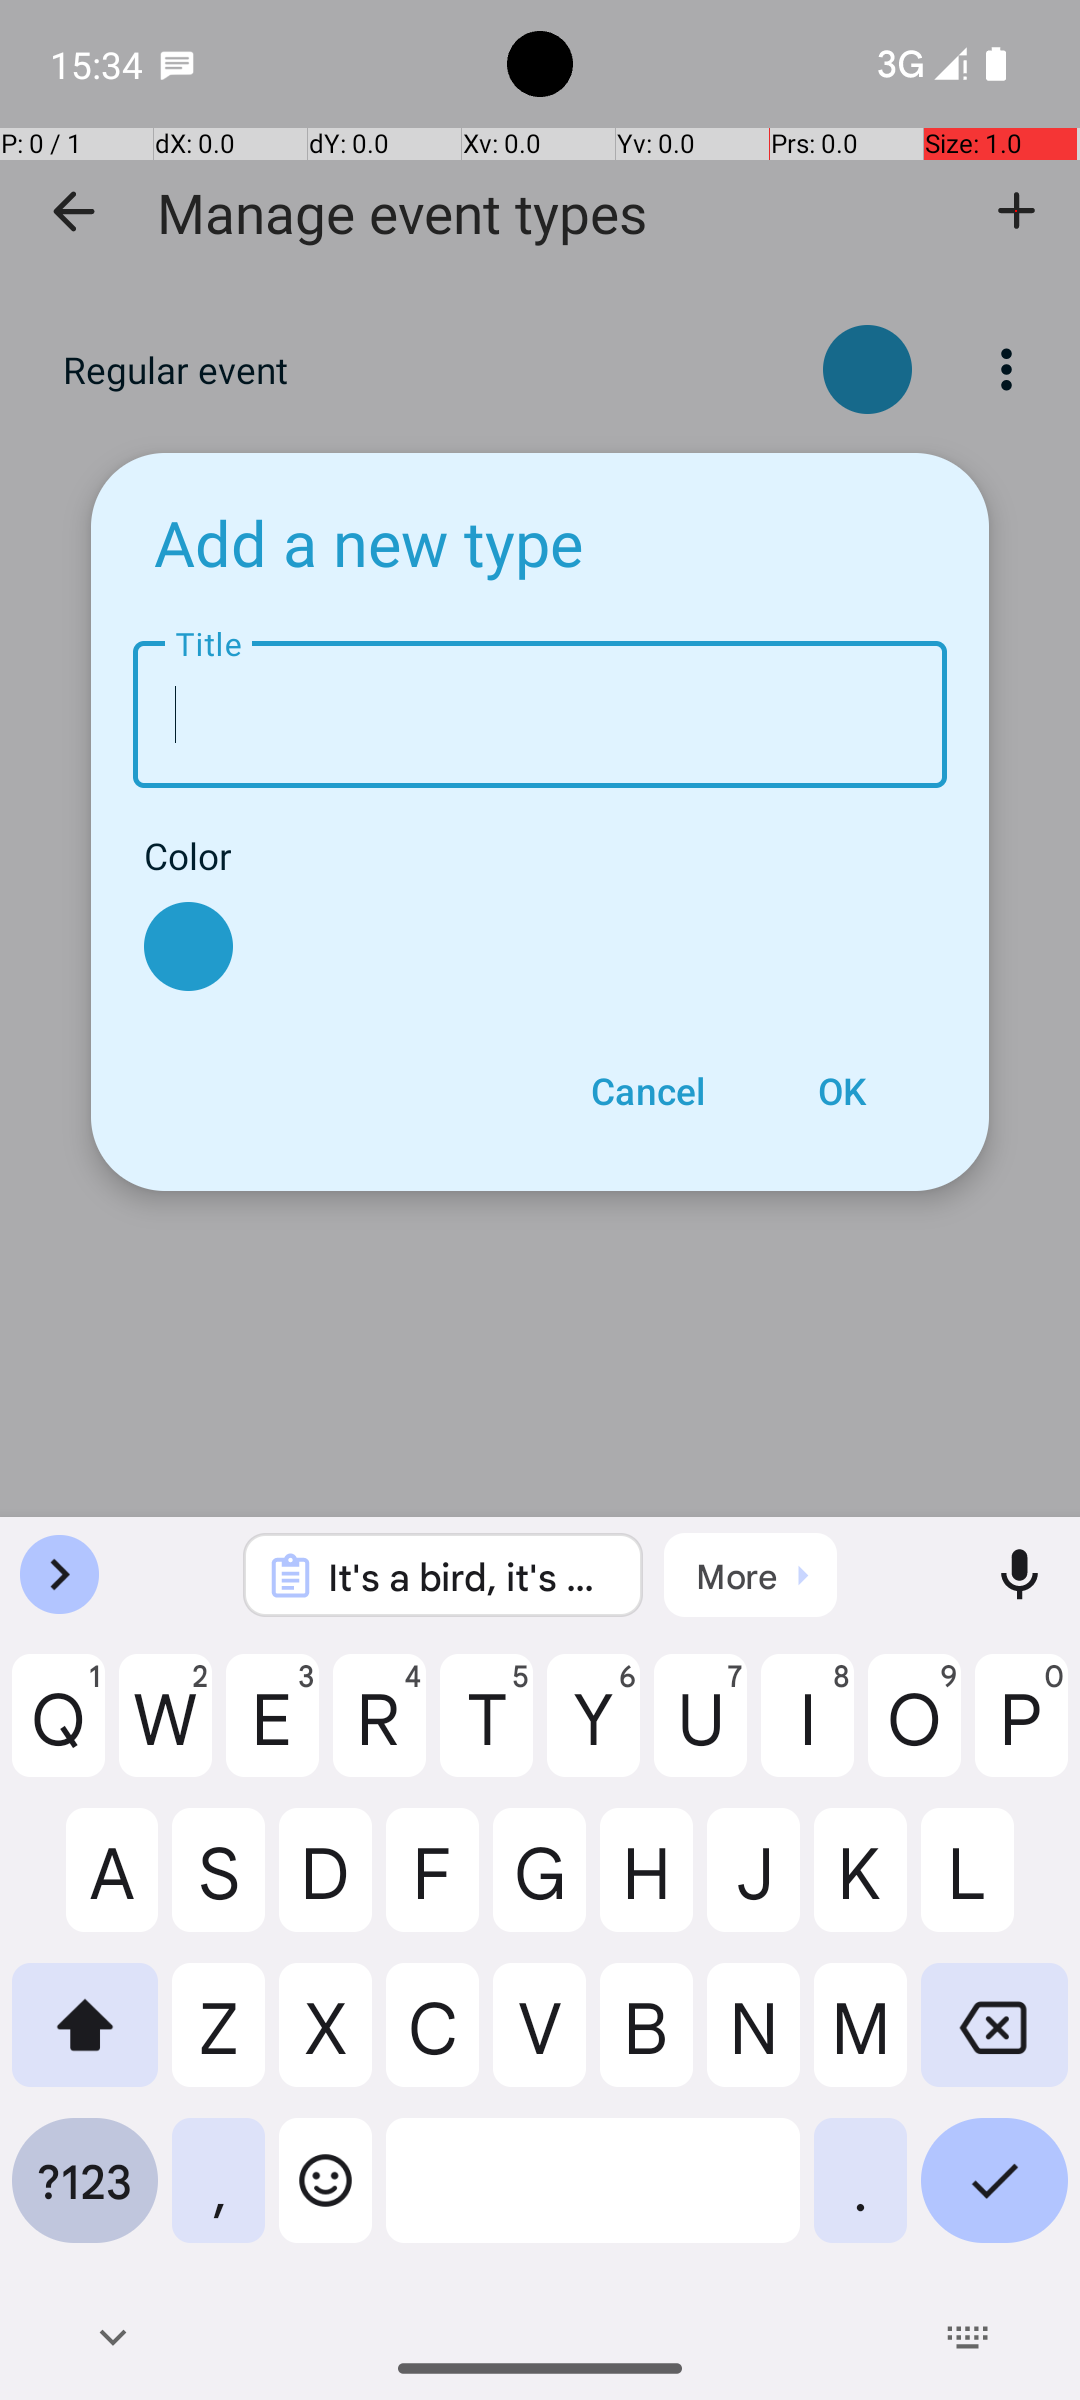 The height and width of the screenshot is (2400, 1080). Describe the element at coordinates (368, 542) in the screenshot. I see `Add a new type` at that location.